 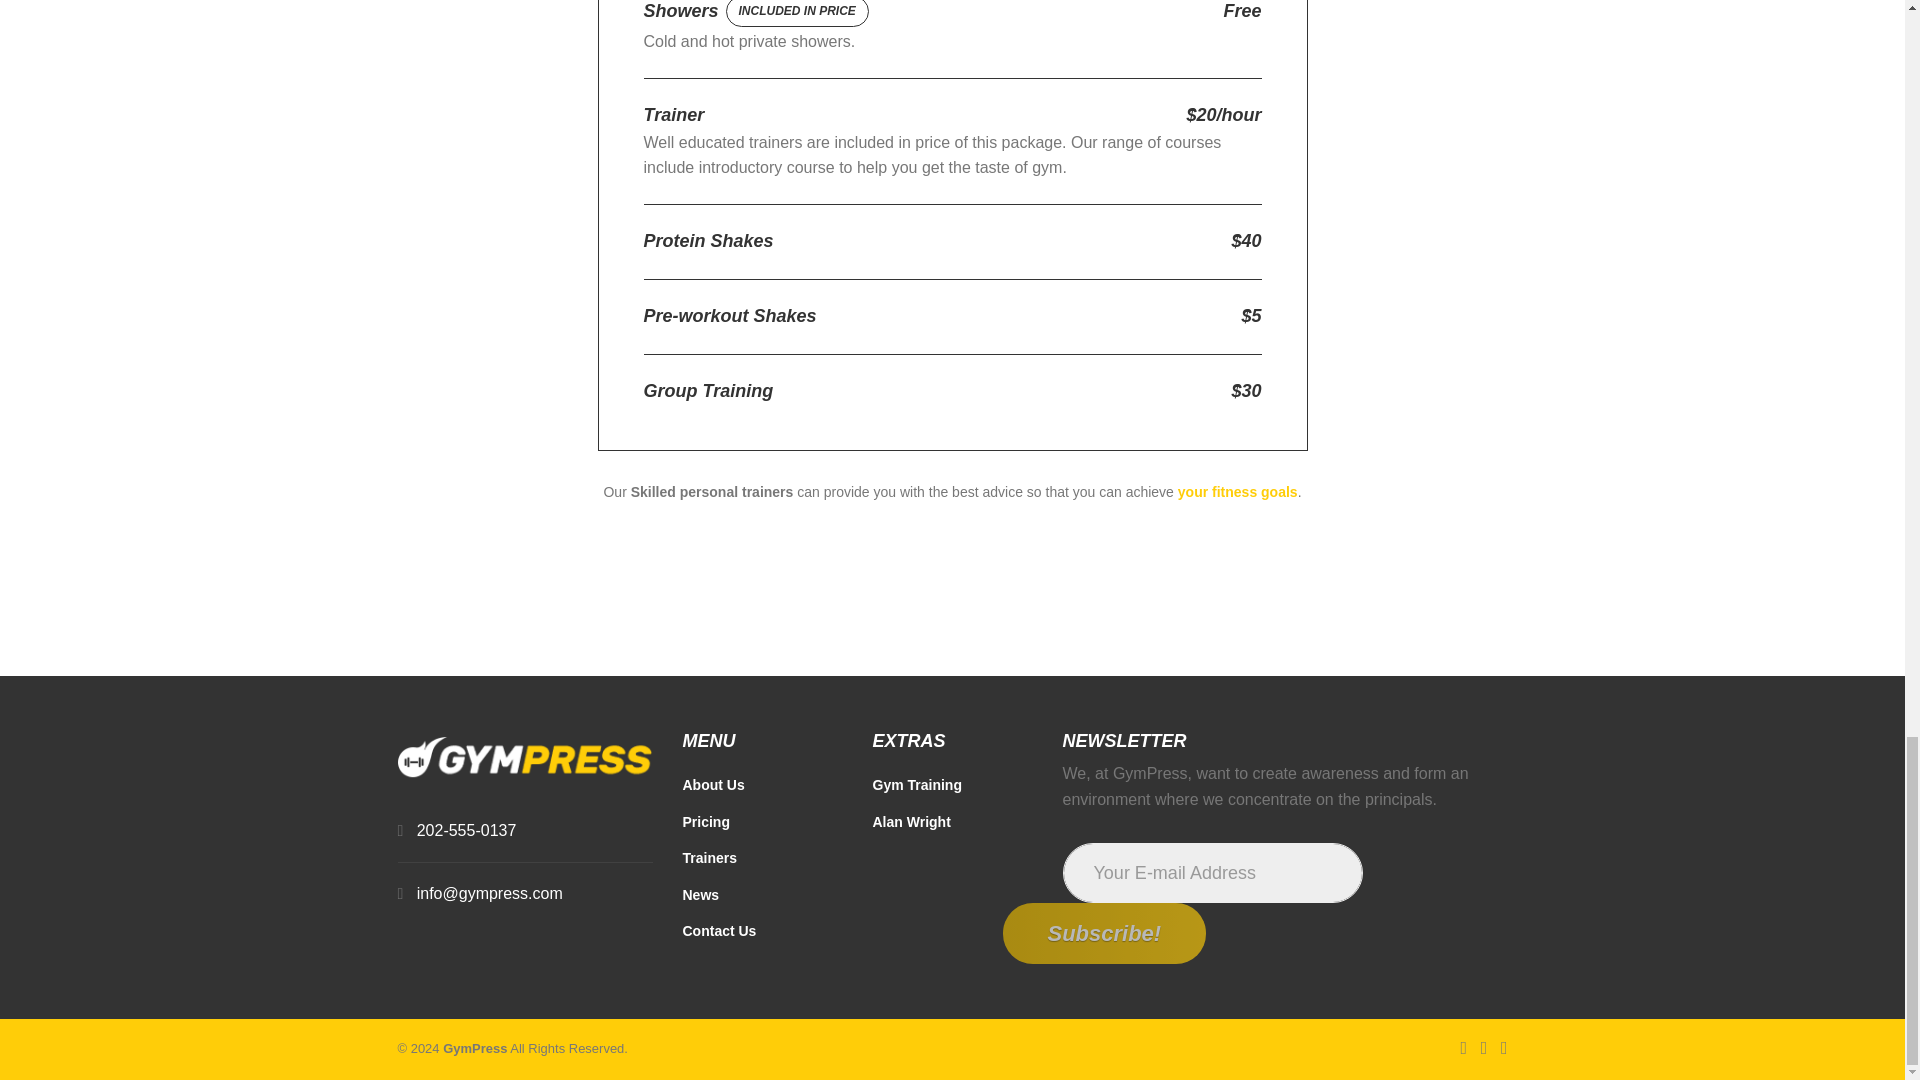 I want to click on News, so click(x=762, y=902).